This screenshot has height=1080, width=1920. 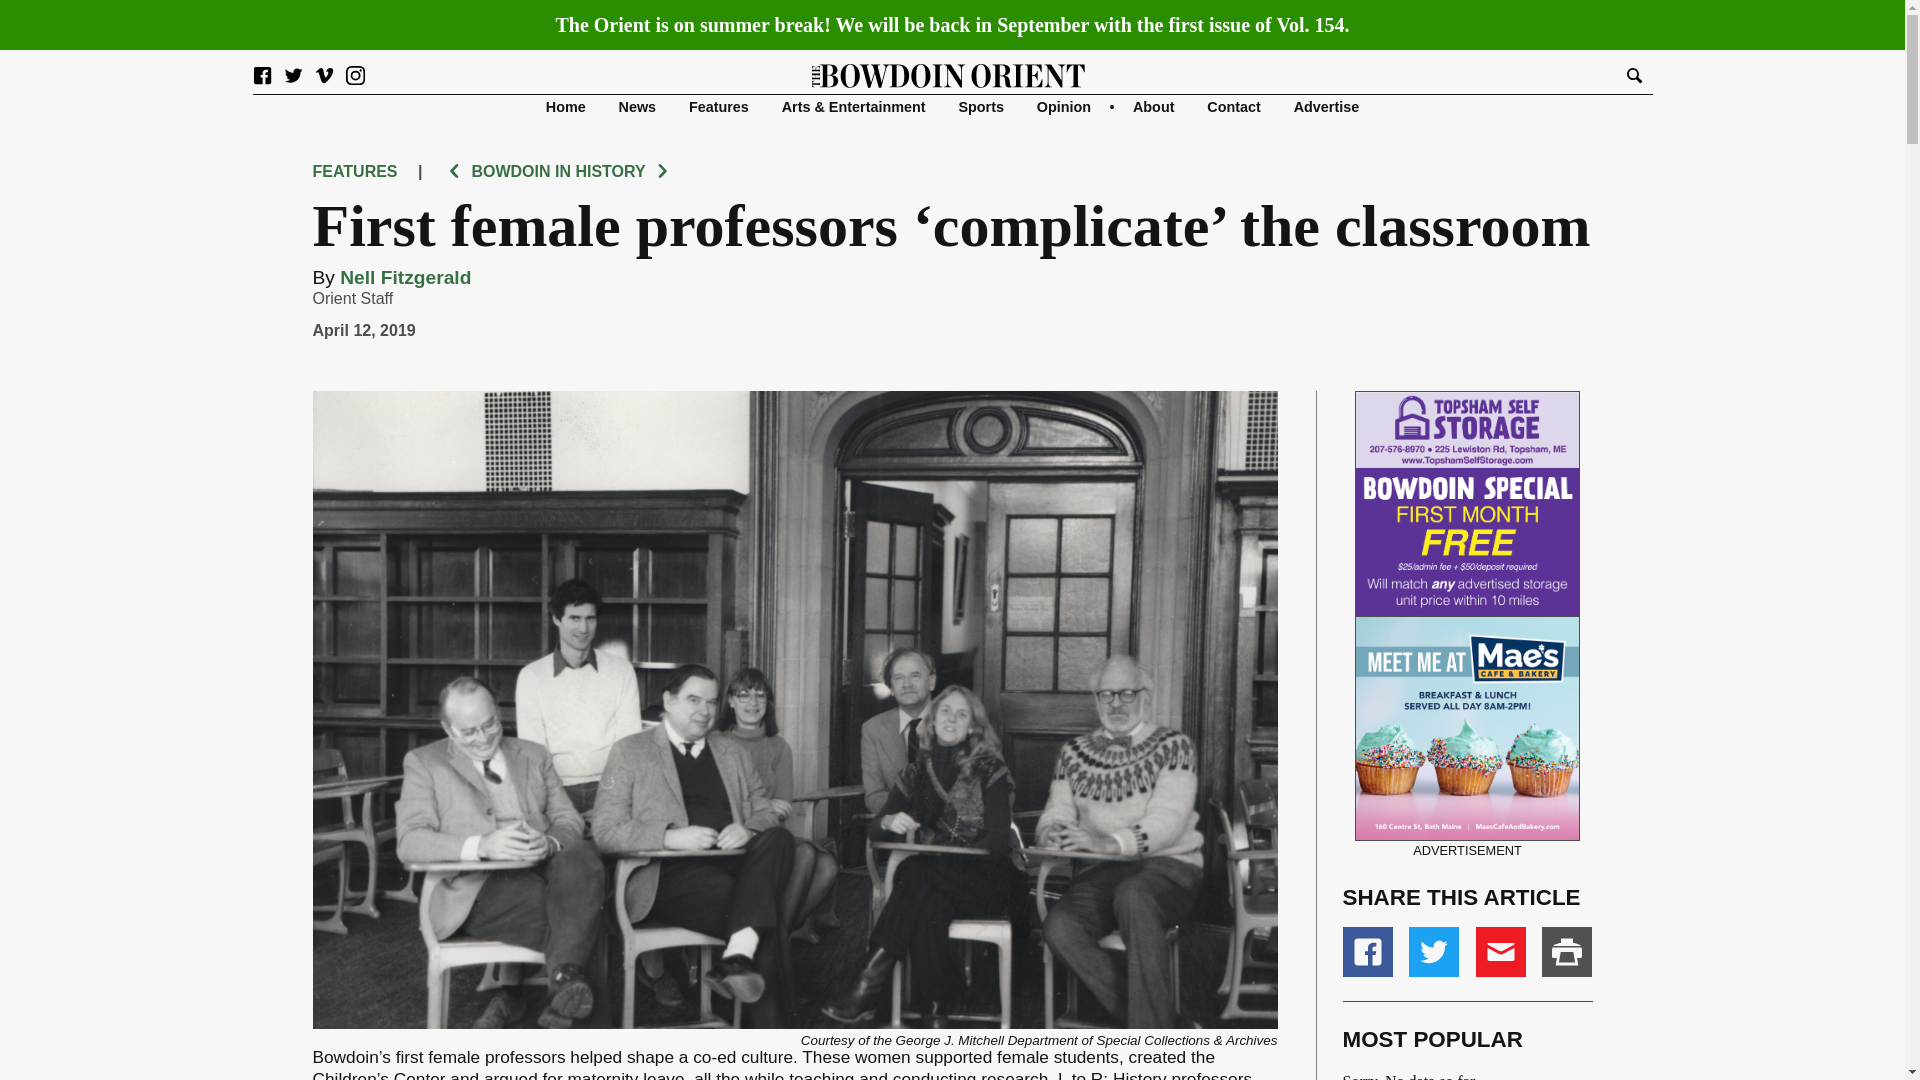 What do you see at coordinates (981, 106) in the screenshot?
I see `Sports` at bounding box center [981, 106].